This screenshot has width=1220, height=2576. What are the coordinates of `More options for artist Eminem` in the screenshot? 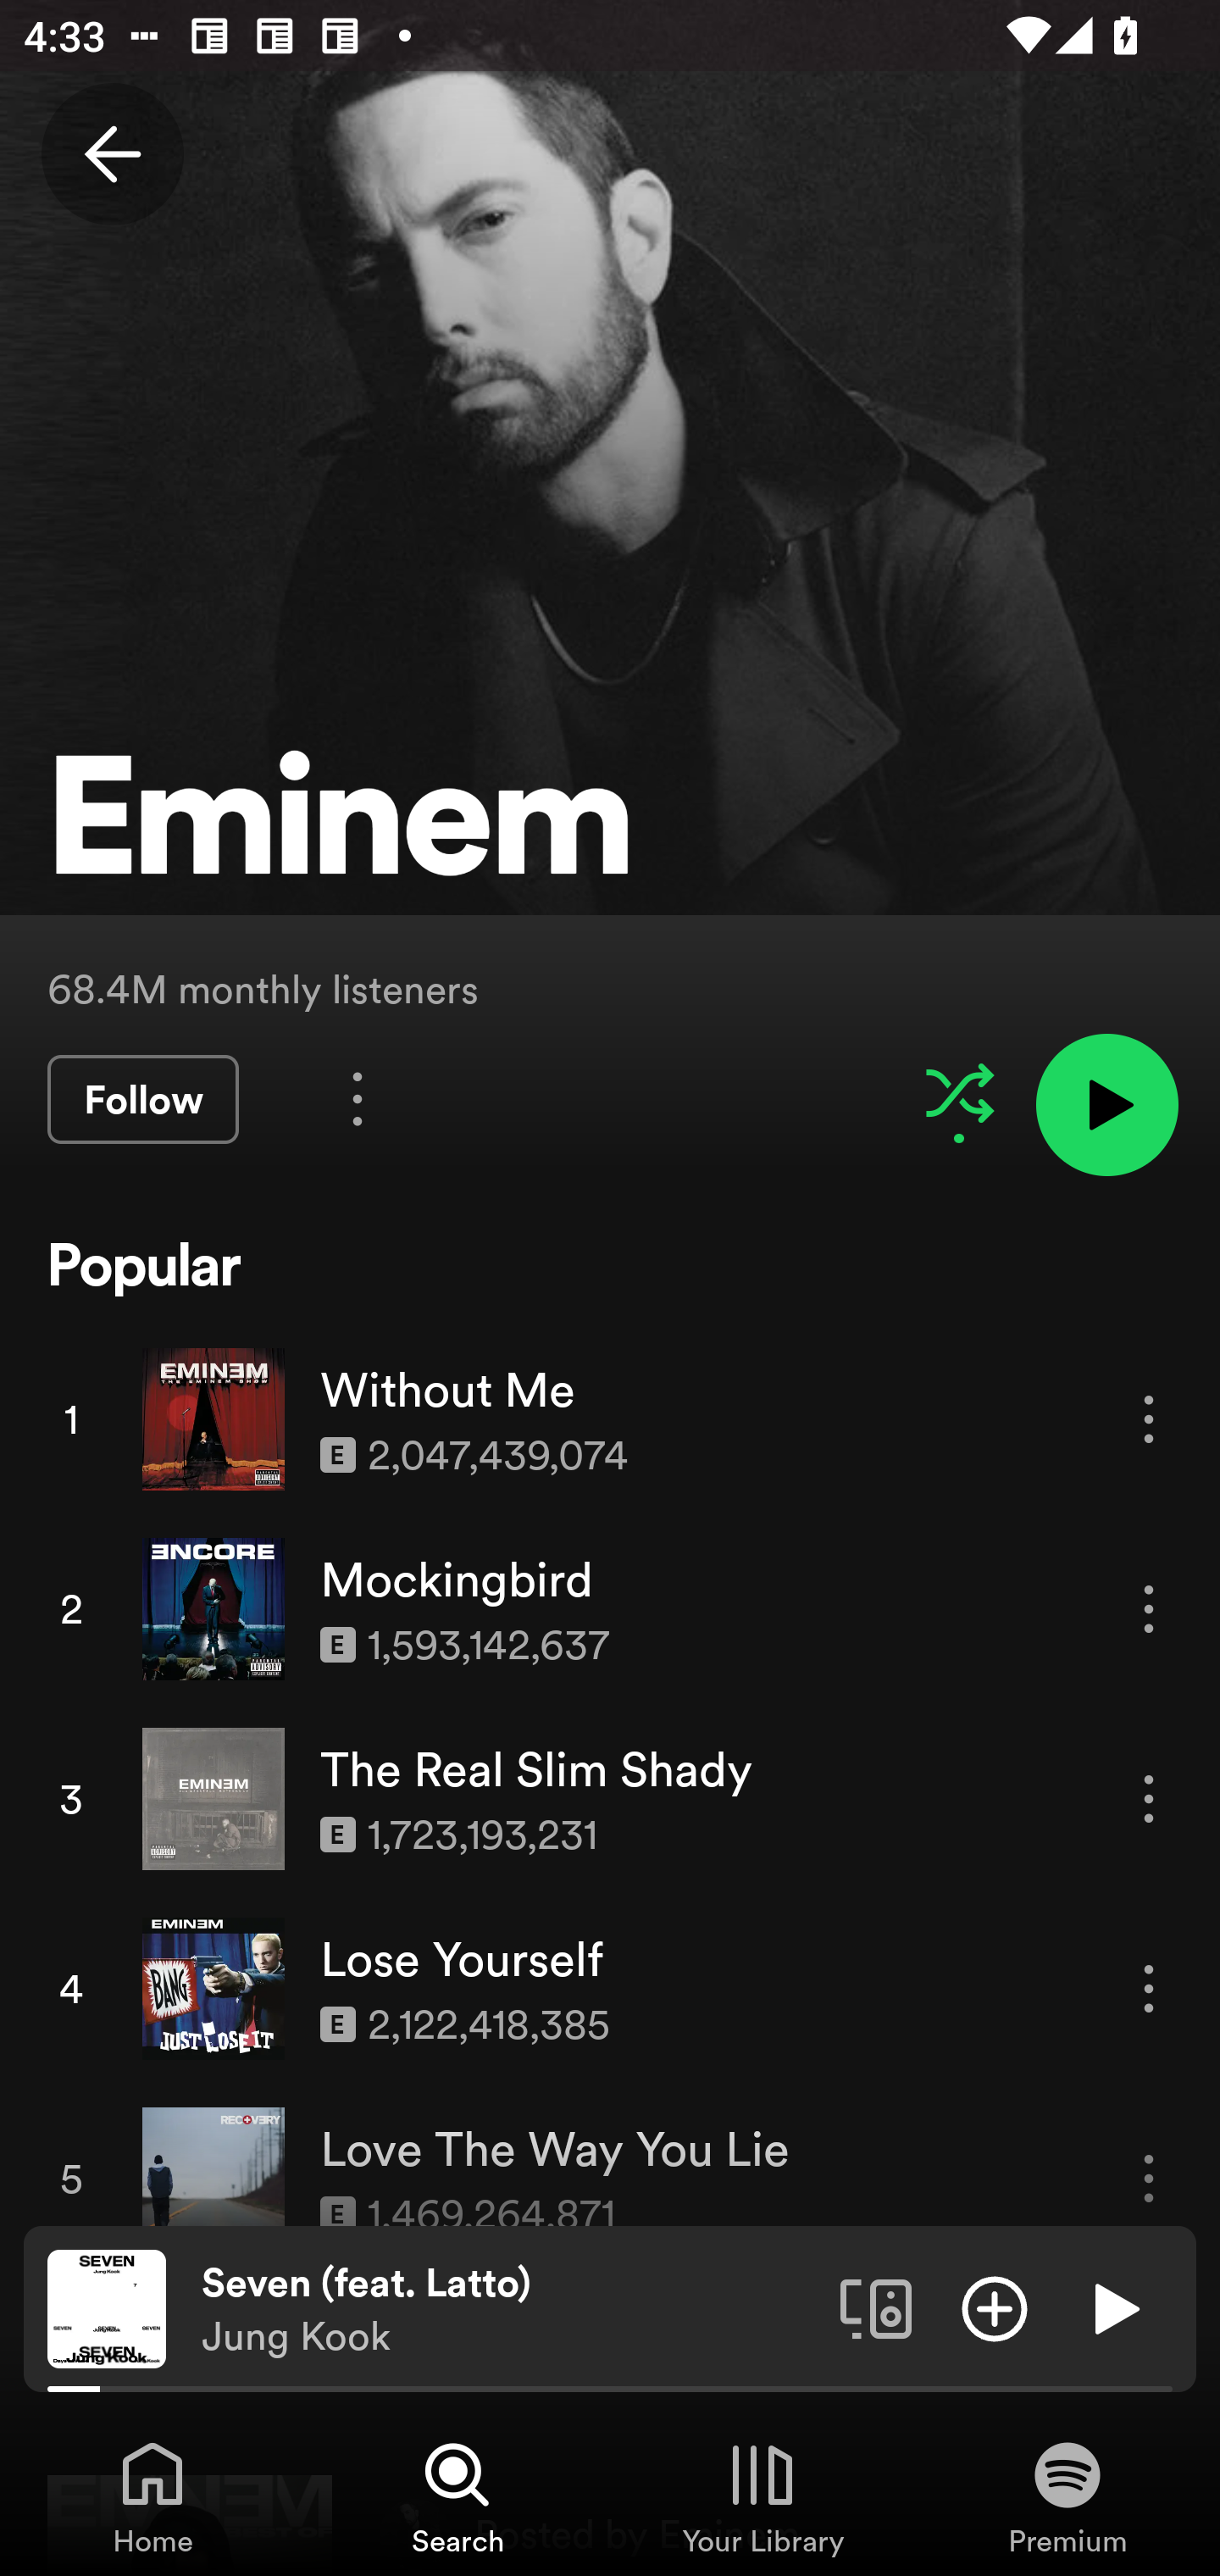 It's located at (358, 1098).